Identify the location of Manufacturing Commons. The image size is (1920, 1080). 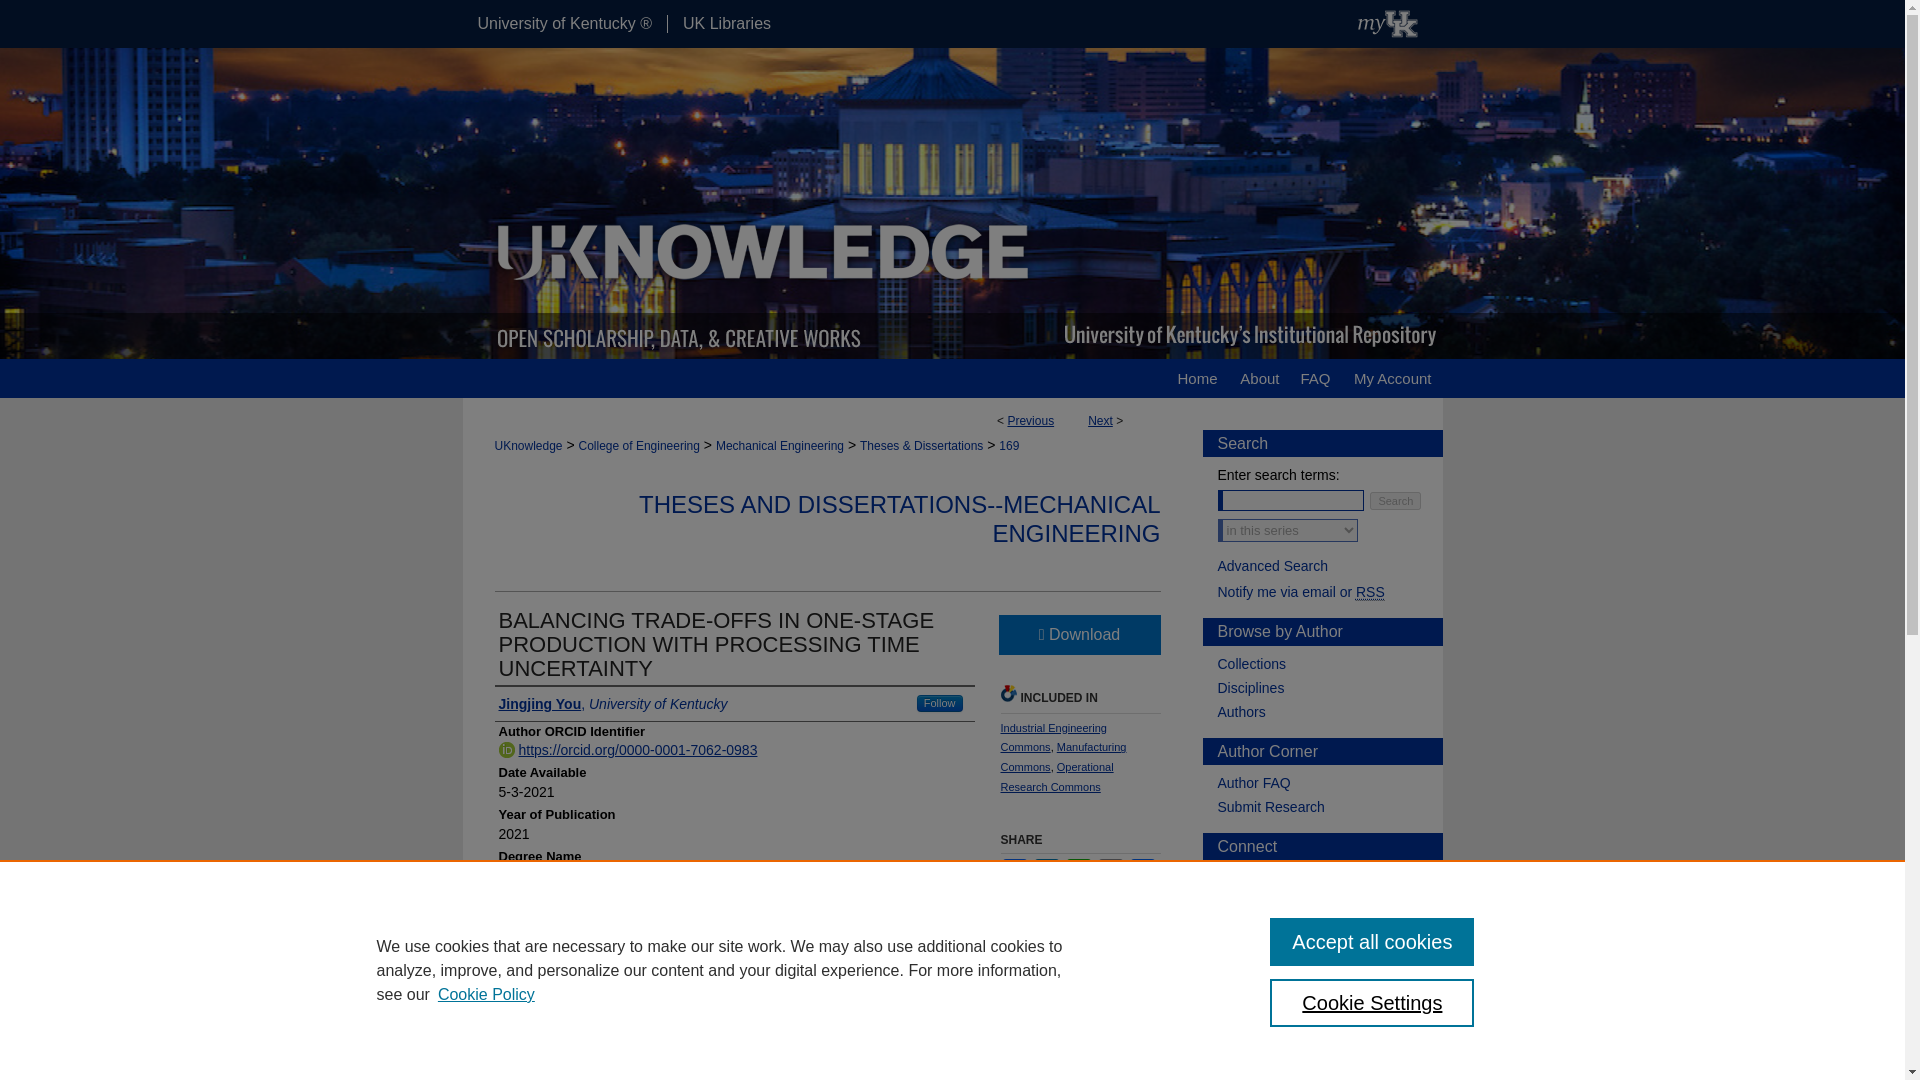
(1062, 756).